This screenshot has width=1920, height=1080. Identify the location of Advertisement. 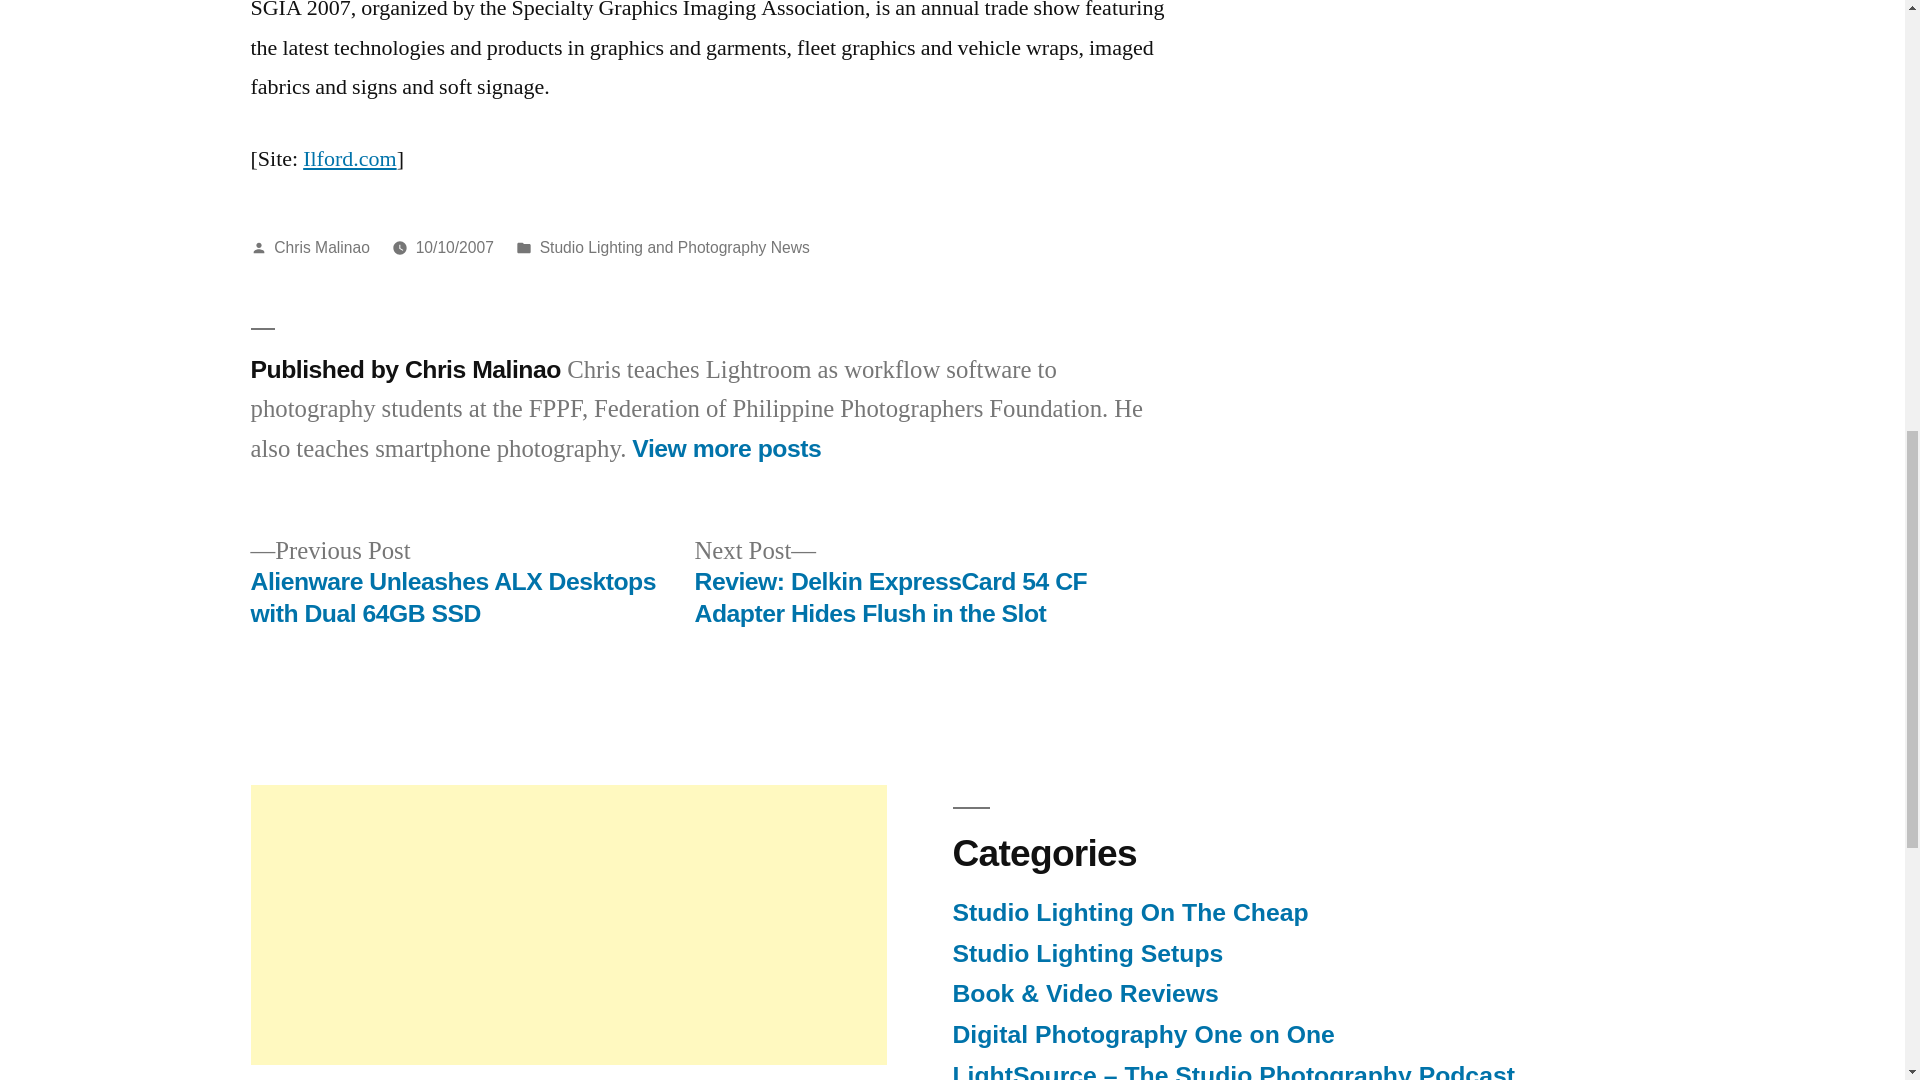
(567, 924).